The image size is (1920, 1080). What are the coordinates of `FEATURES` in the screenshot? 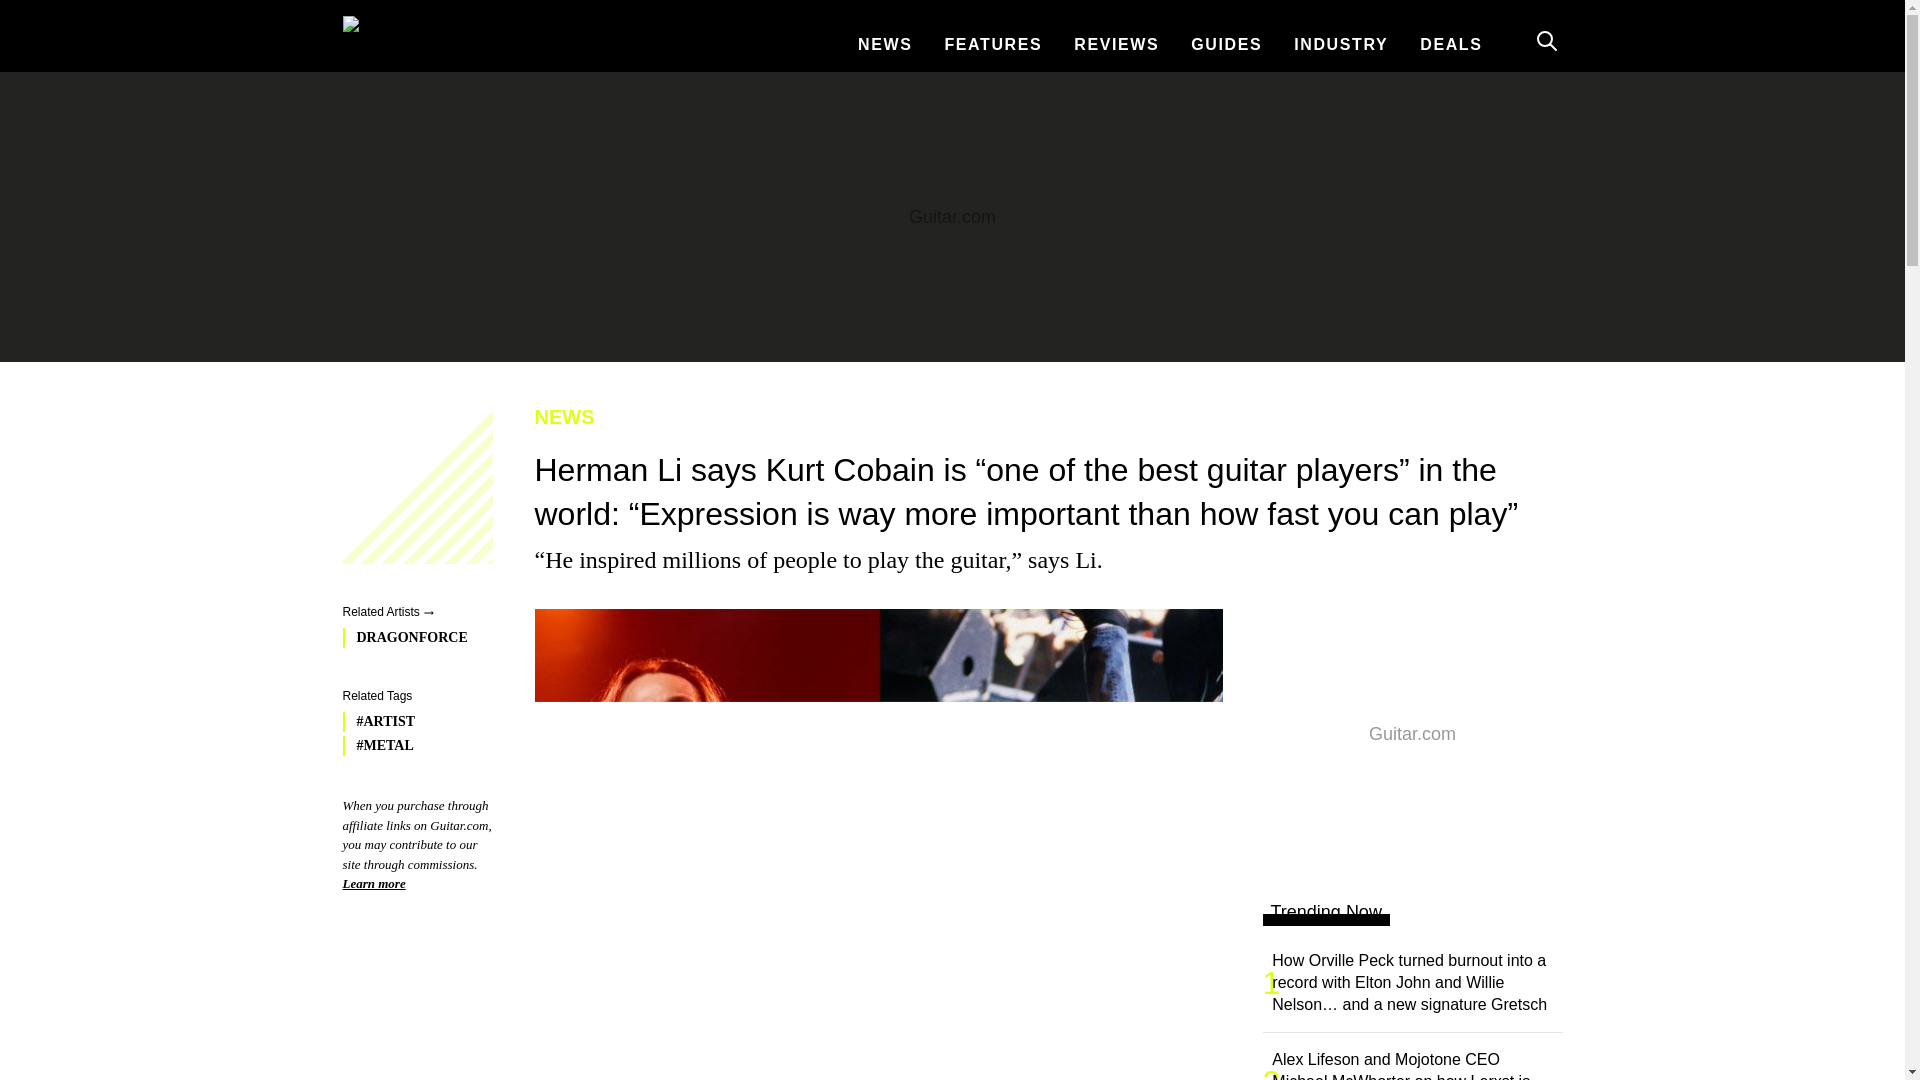 It's located at (993, 43).